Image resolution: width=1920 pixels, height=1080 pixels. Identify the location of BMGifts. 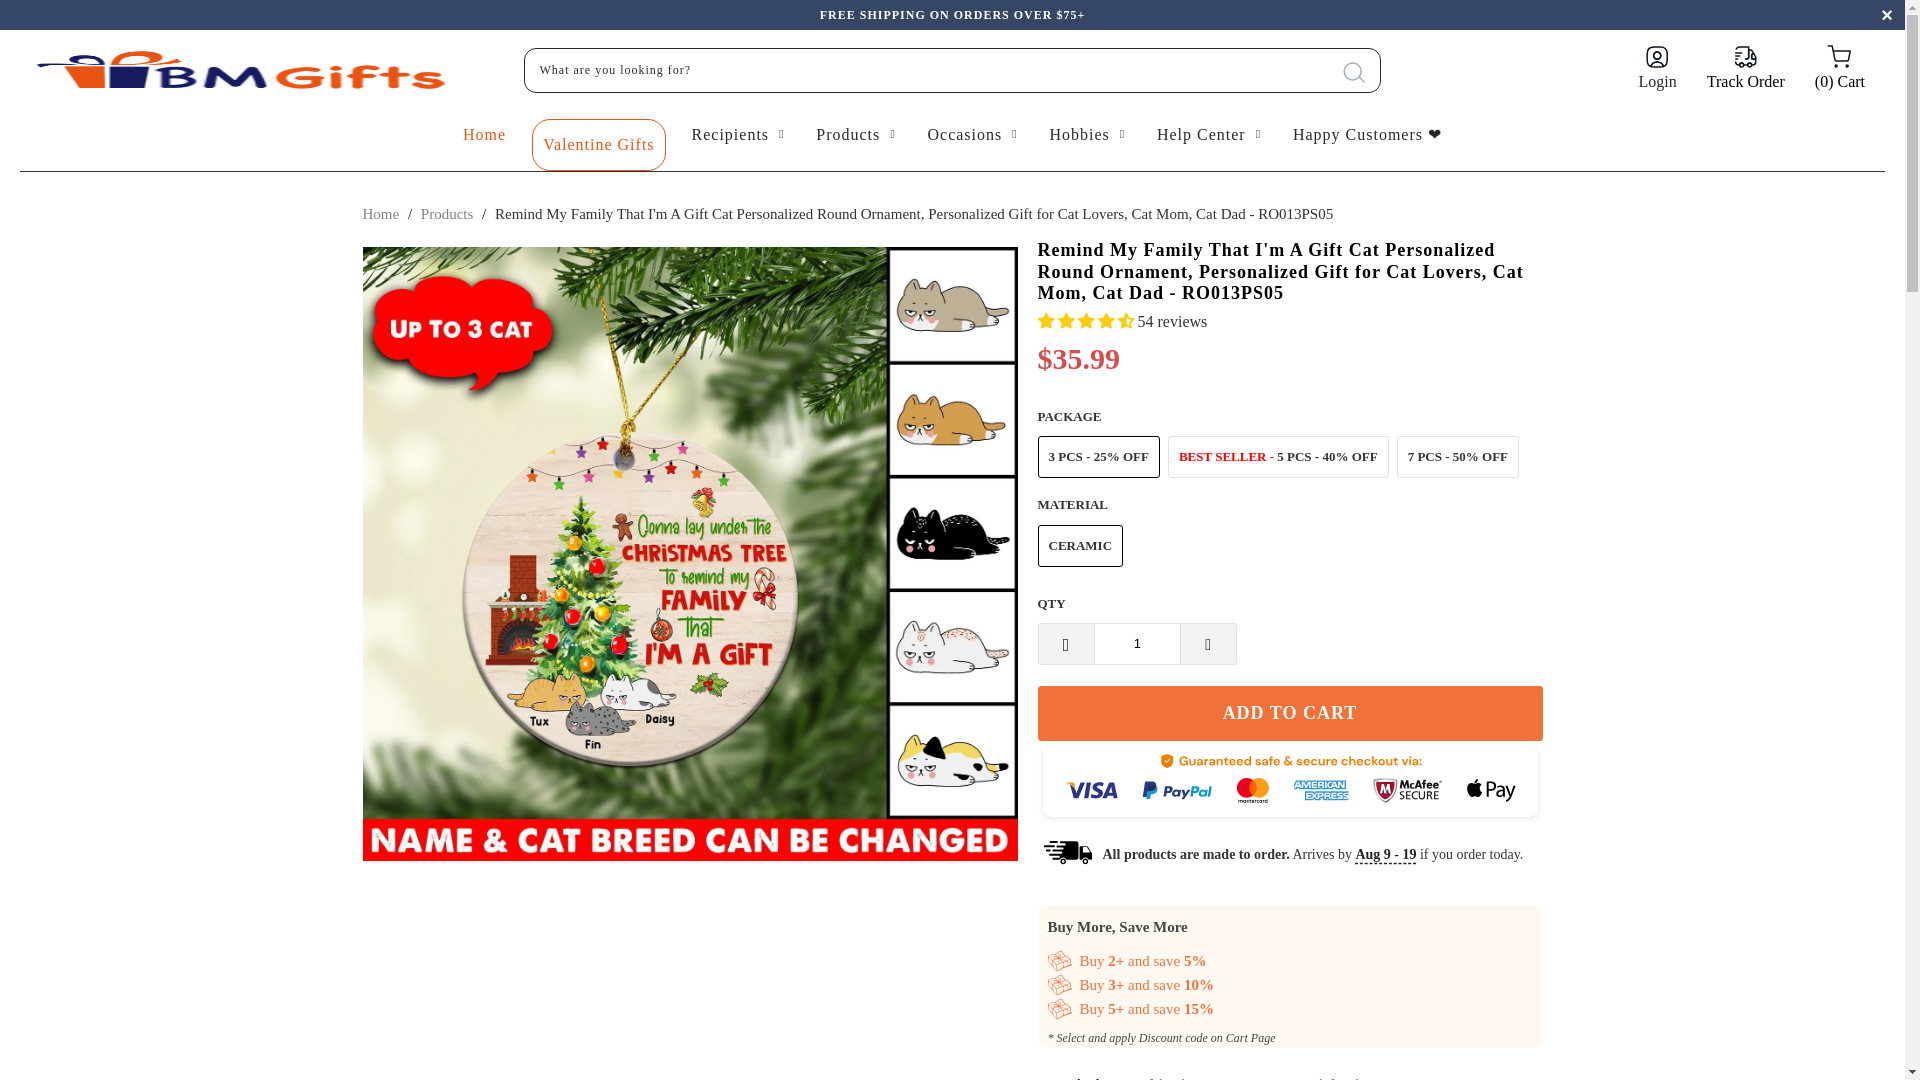
(248, 70).